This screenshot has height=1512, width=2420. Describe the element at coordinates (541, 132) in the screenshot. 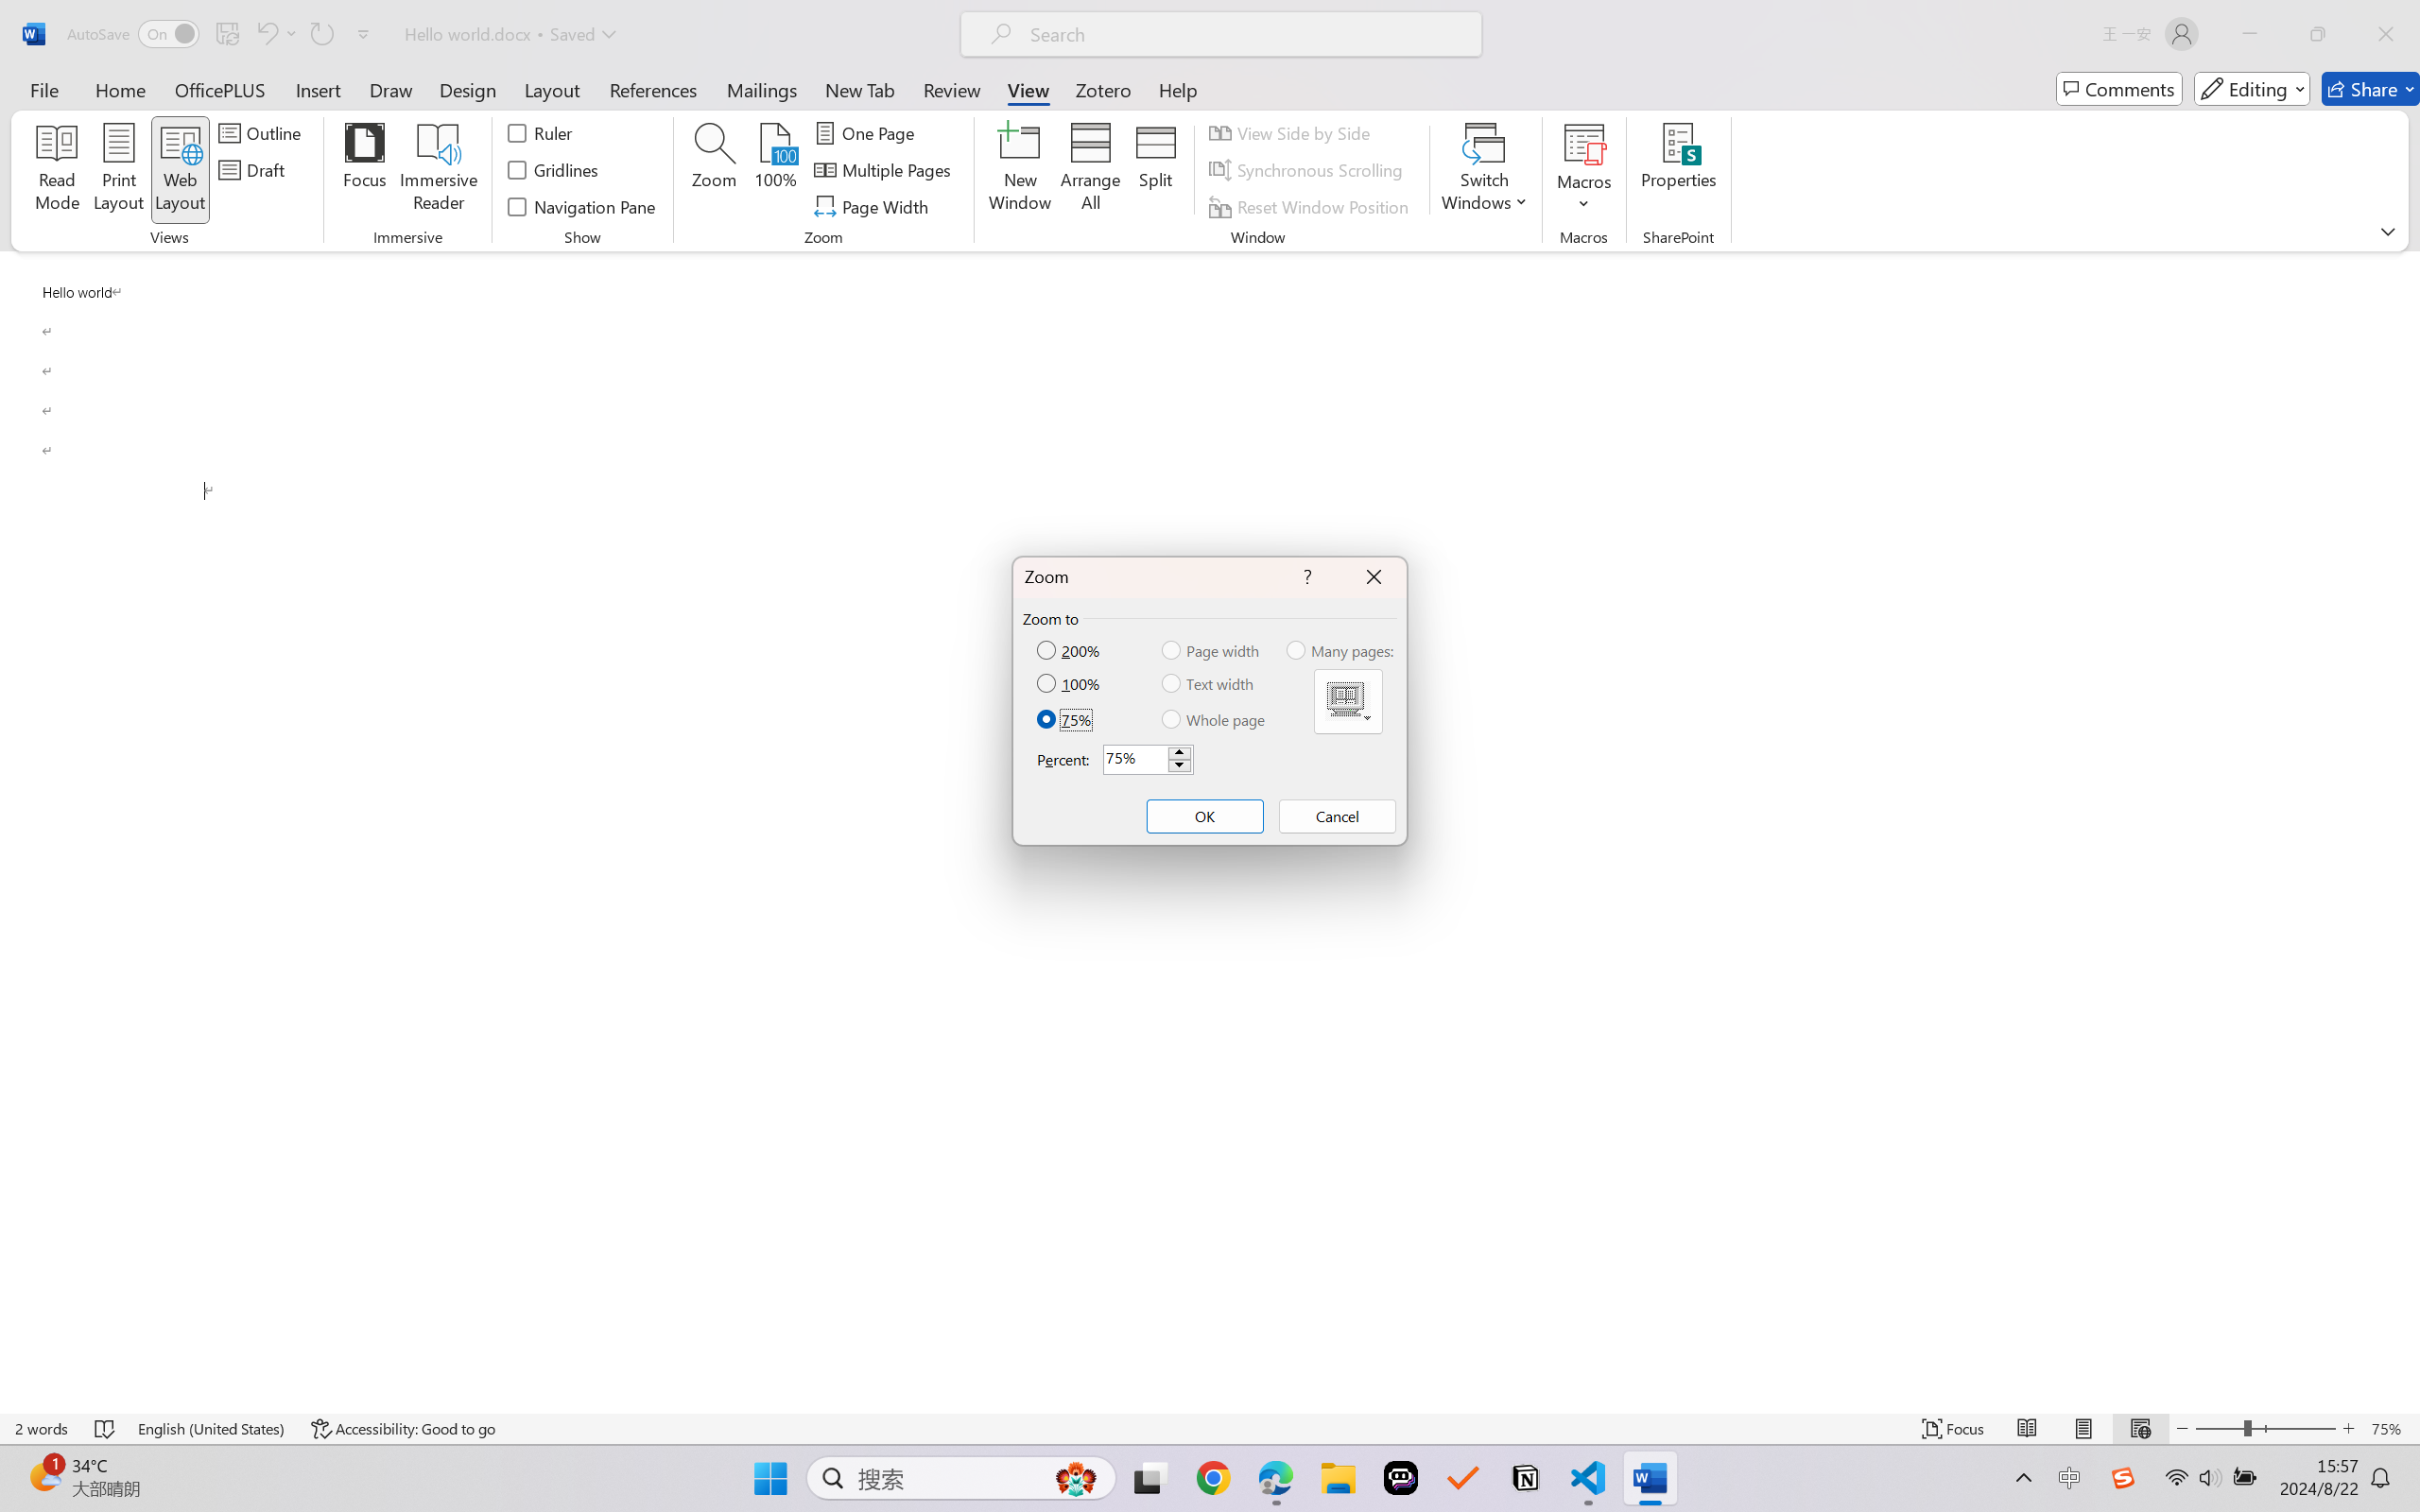

I see `Ruler` at that location.